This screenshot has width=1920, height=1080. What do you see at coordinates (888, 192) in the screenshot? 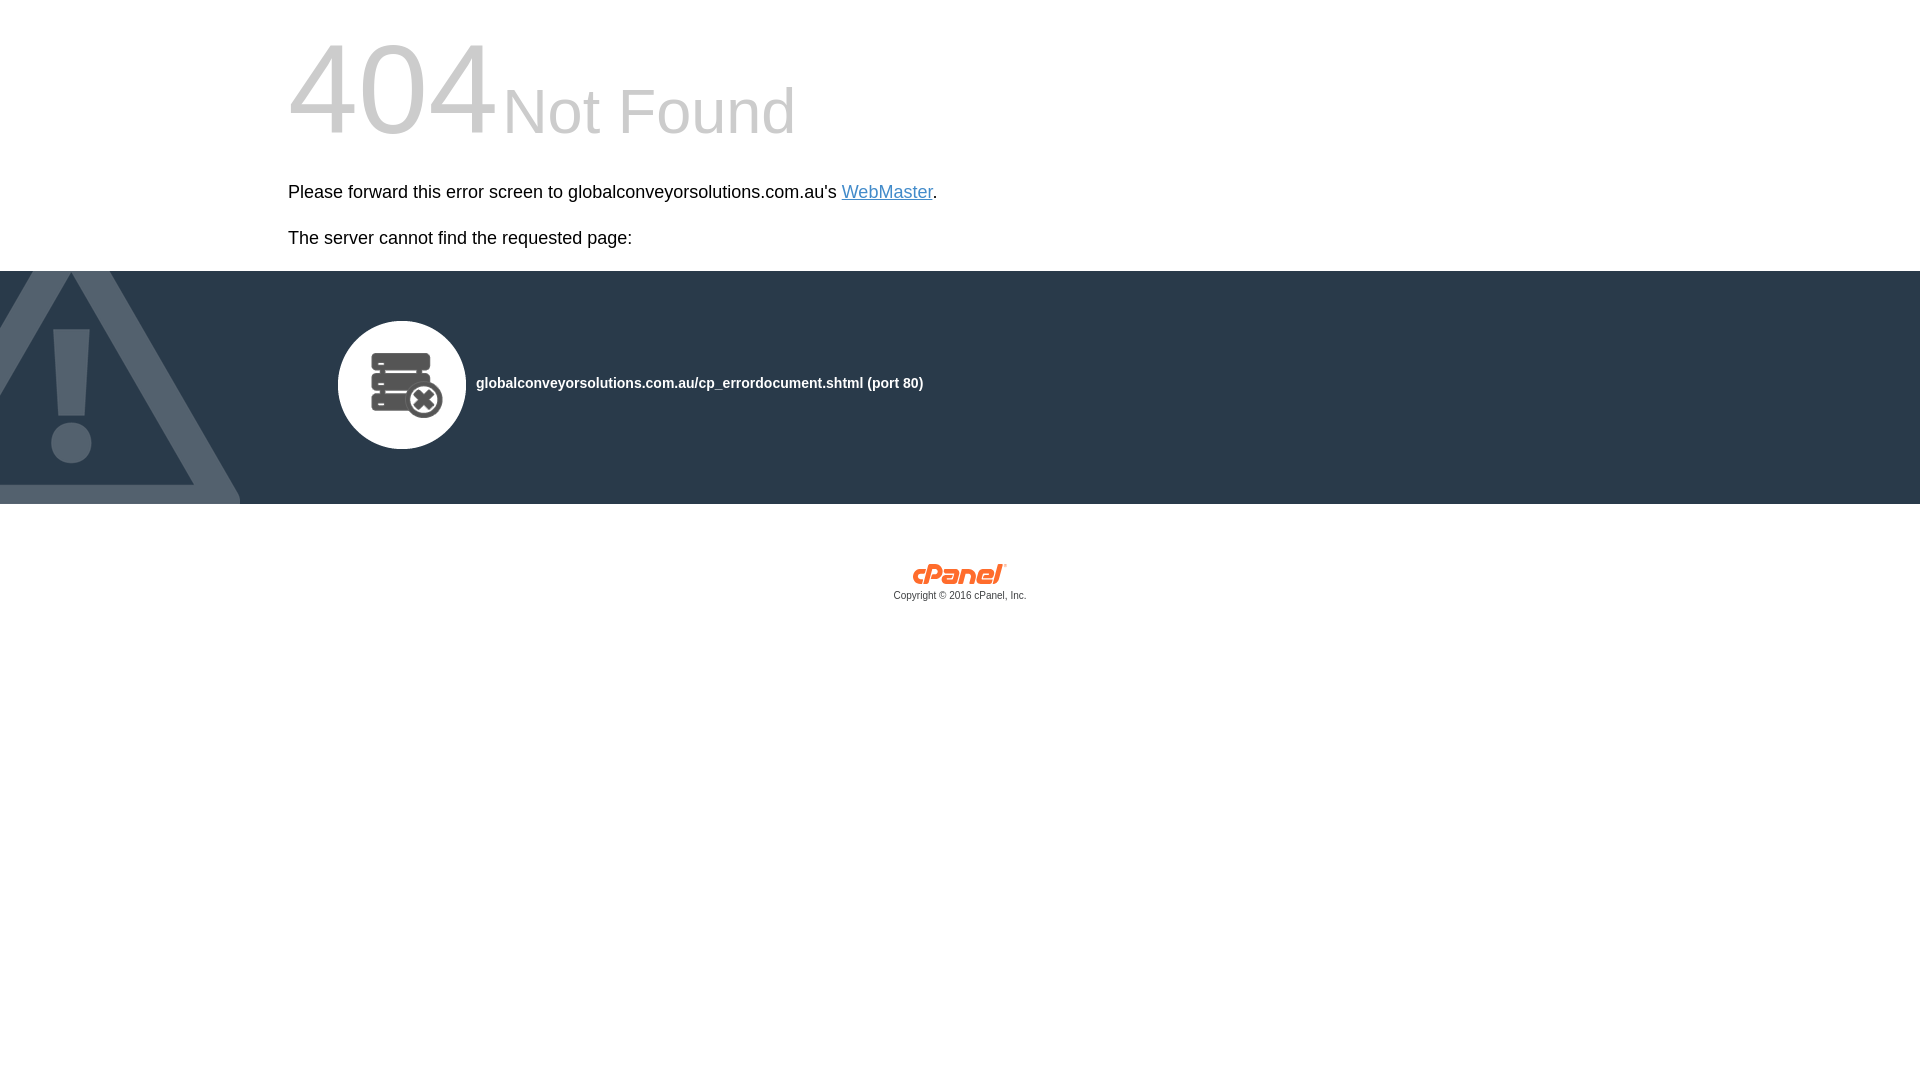
I see `WebMaster` at bounding box center [888, 192].